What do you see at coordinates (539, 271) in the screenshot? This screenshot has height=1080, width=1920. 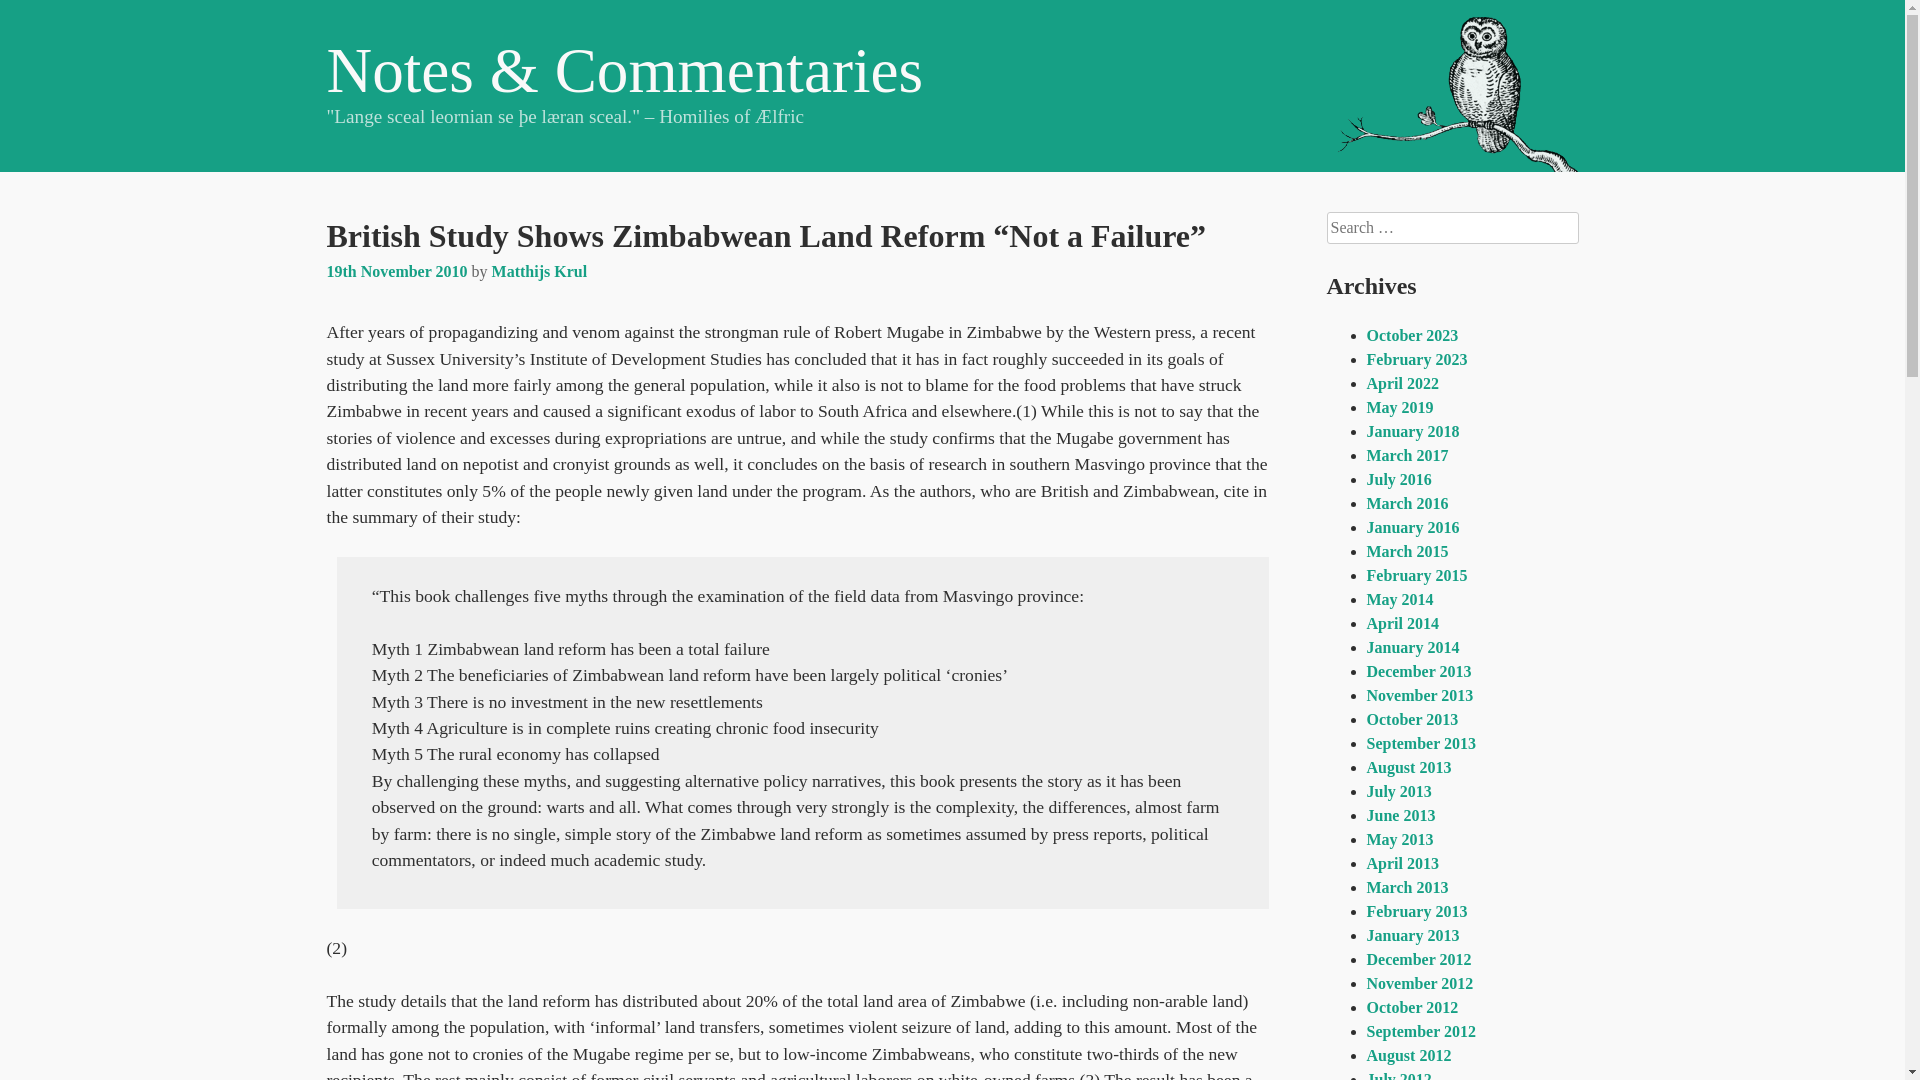 I see `Matthijs Krul` at bounding box center [539, 271].